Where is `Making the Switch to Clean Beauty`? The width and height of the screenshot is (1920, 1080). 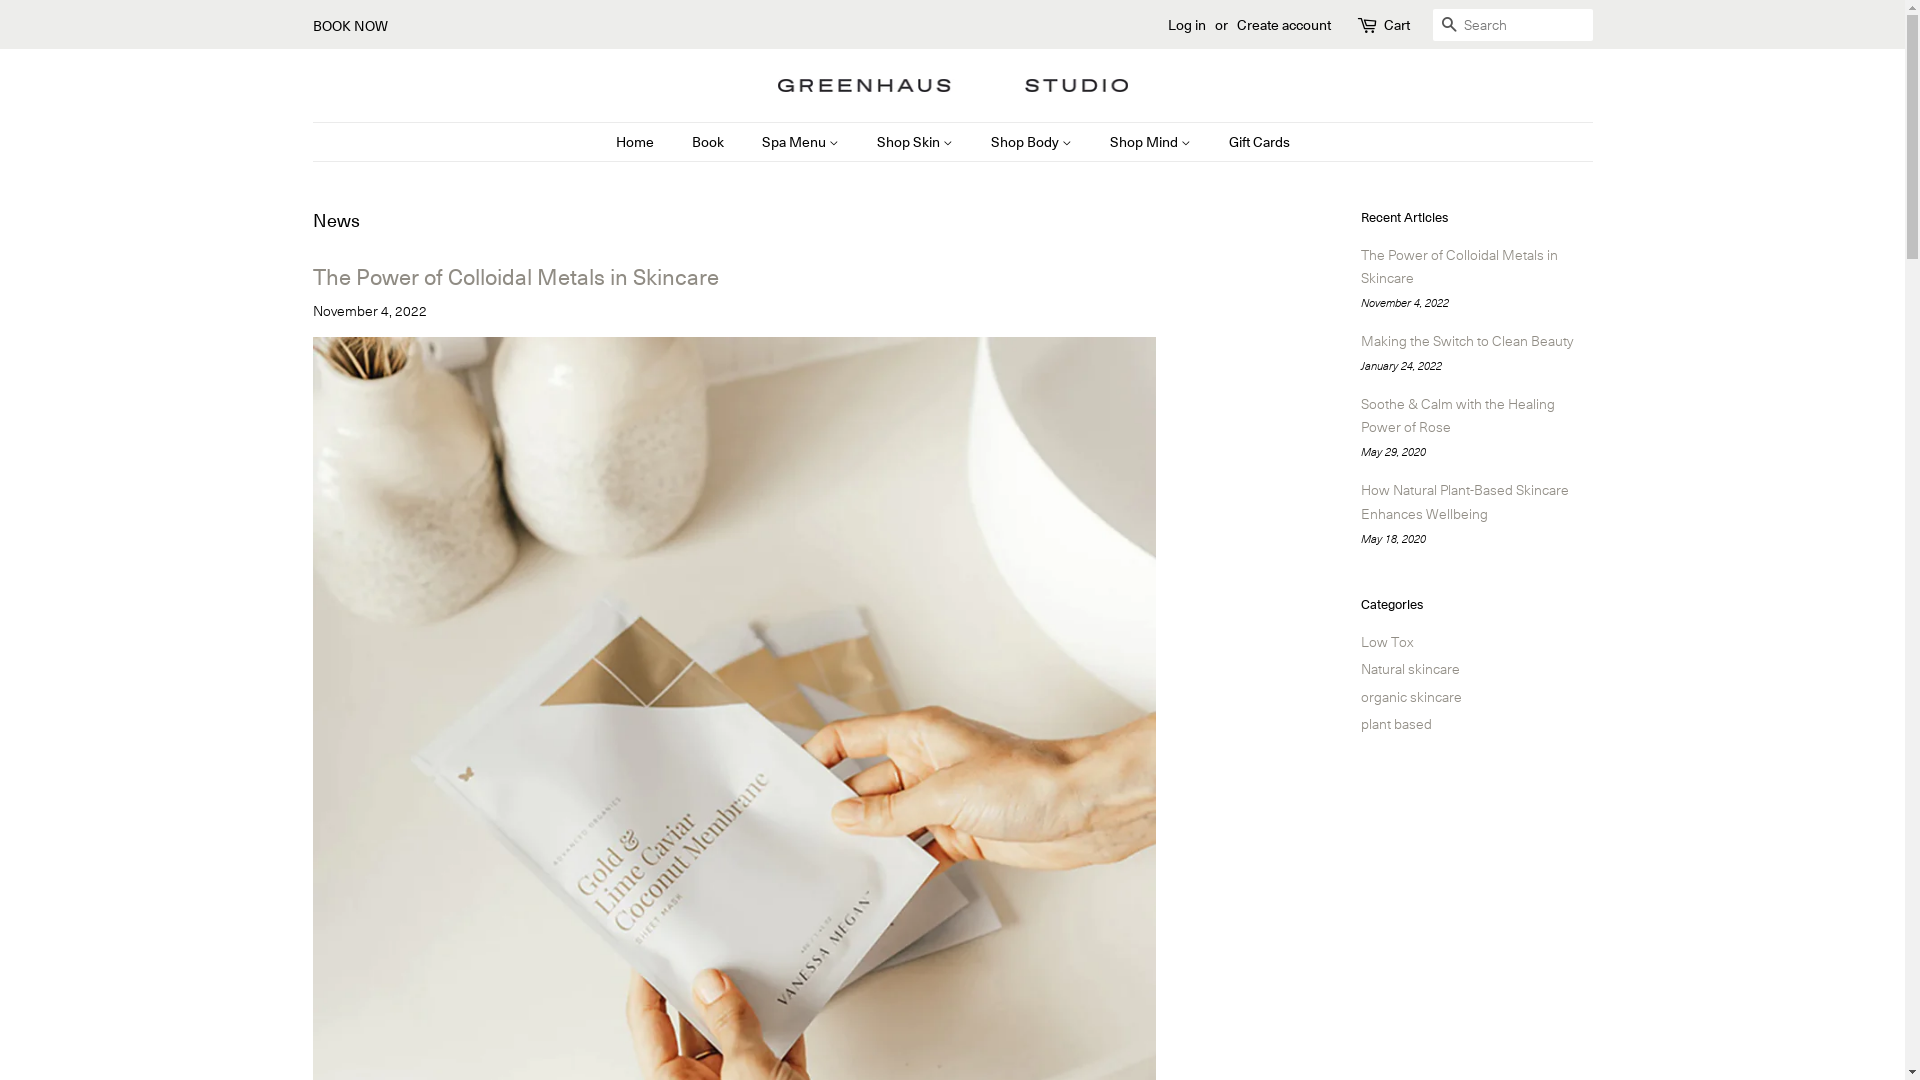
Making the Switch to Clean Beauty is located at coordinates (1466, 340).